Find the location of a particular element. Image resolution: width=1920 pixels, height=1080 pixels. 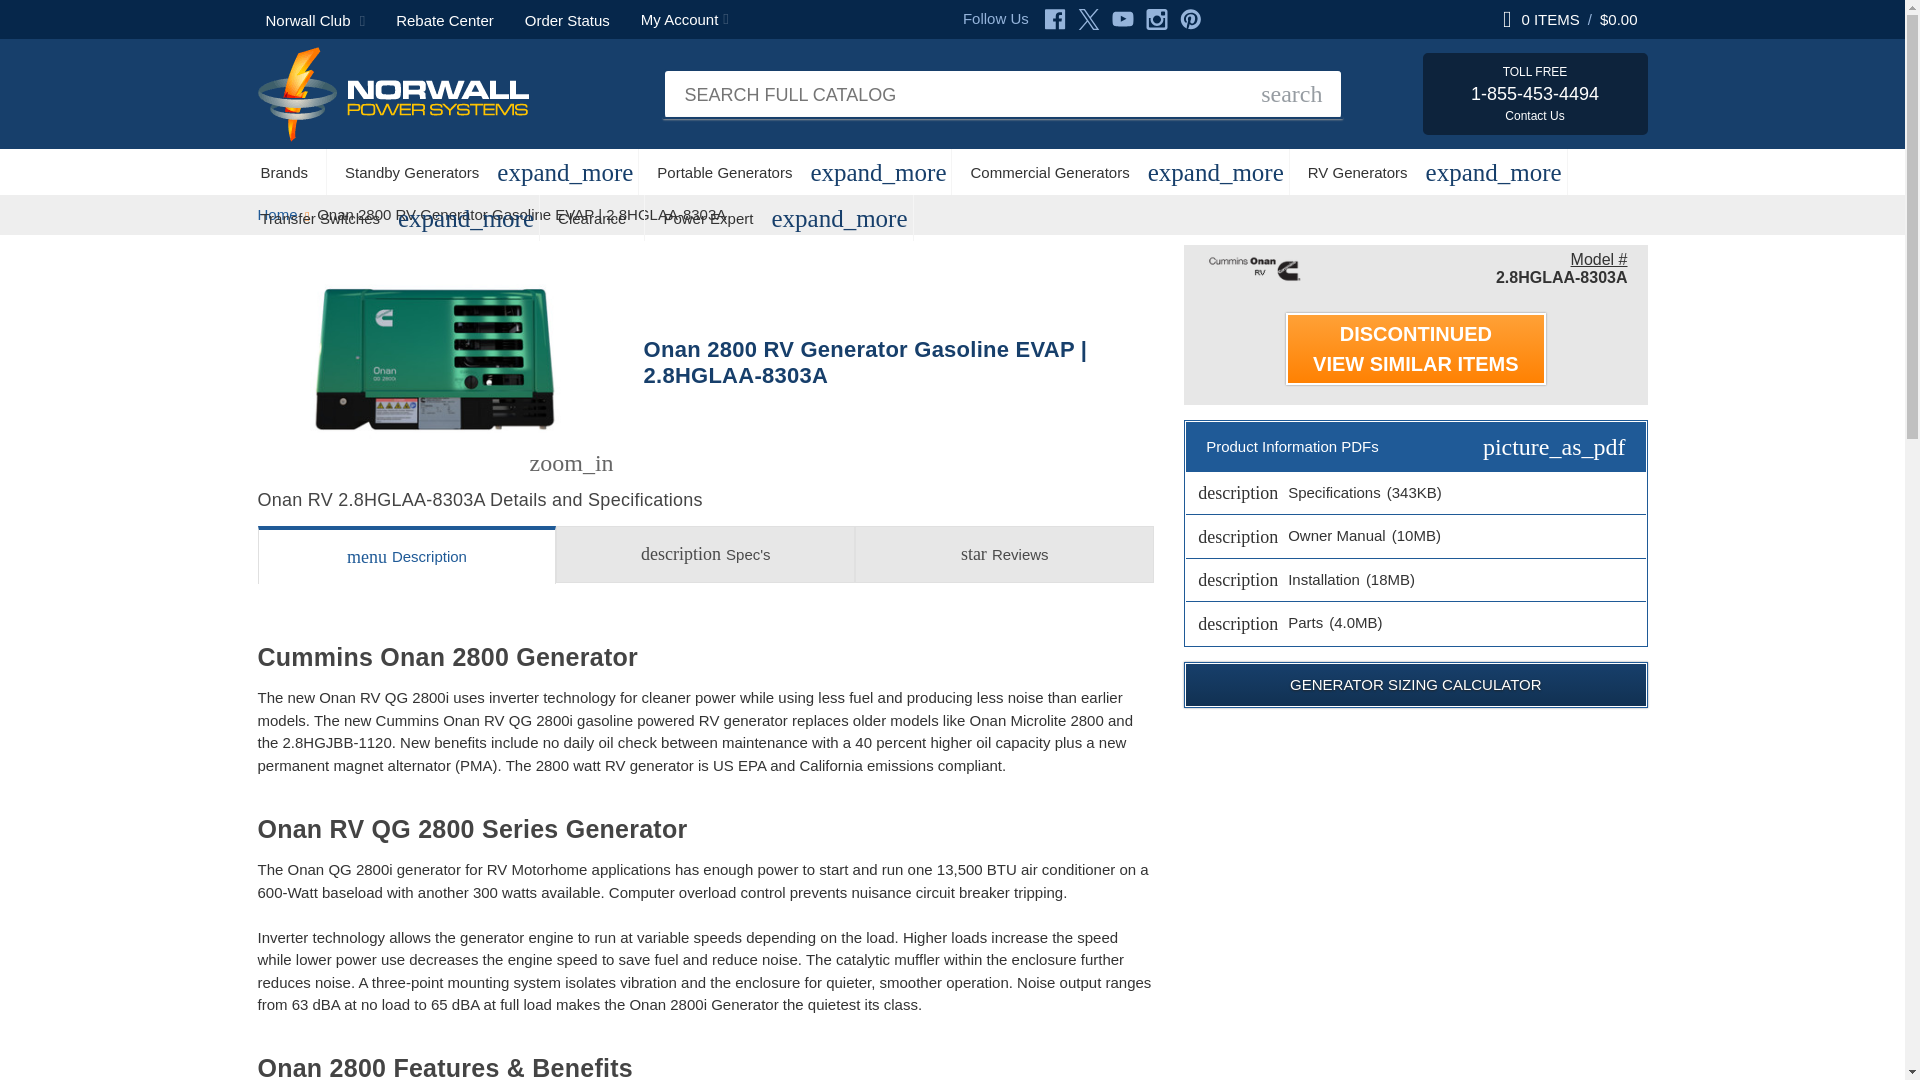

Pinterest is located at coordinates (1190, 19).